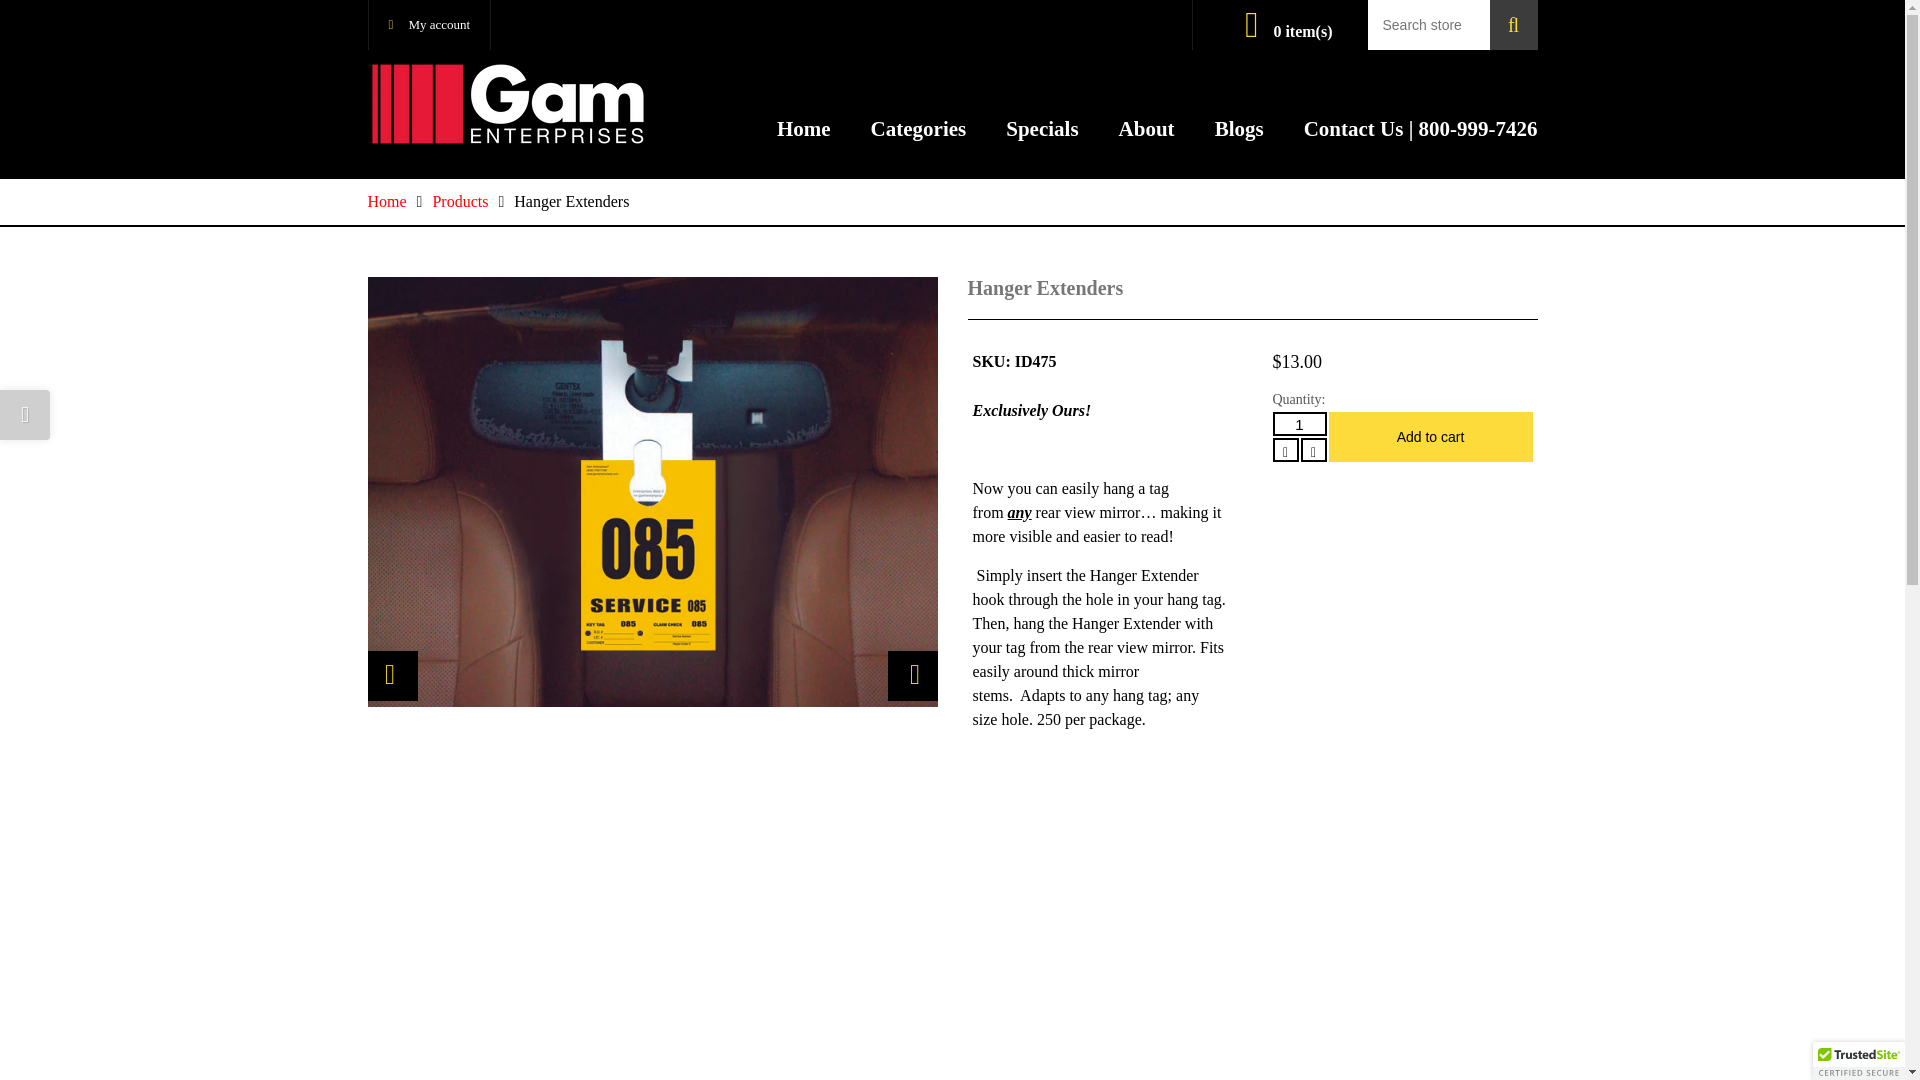  Describe the element at coordinates (804, 128) in the screenshot. I see `Home` at that location.